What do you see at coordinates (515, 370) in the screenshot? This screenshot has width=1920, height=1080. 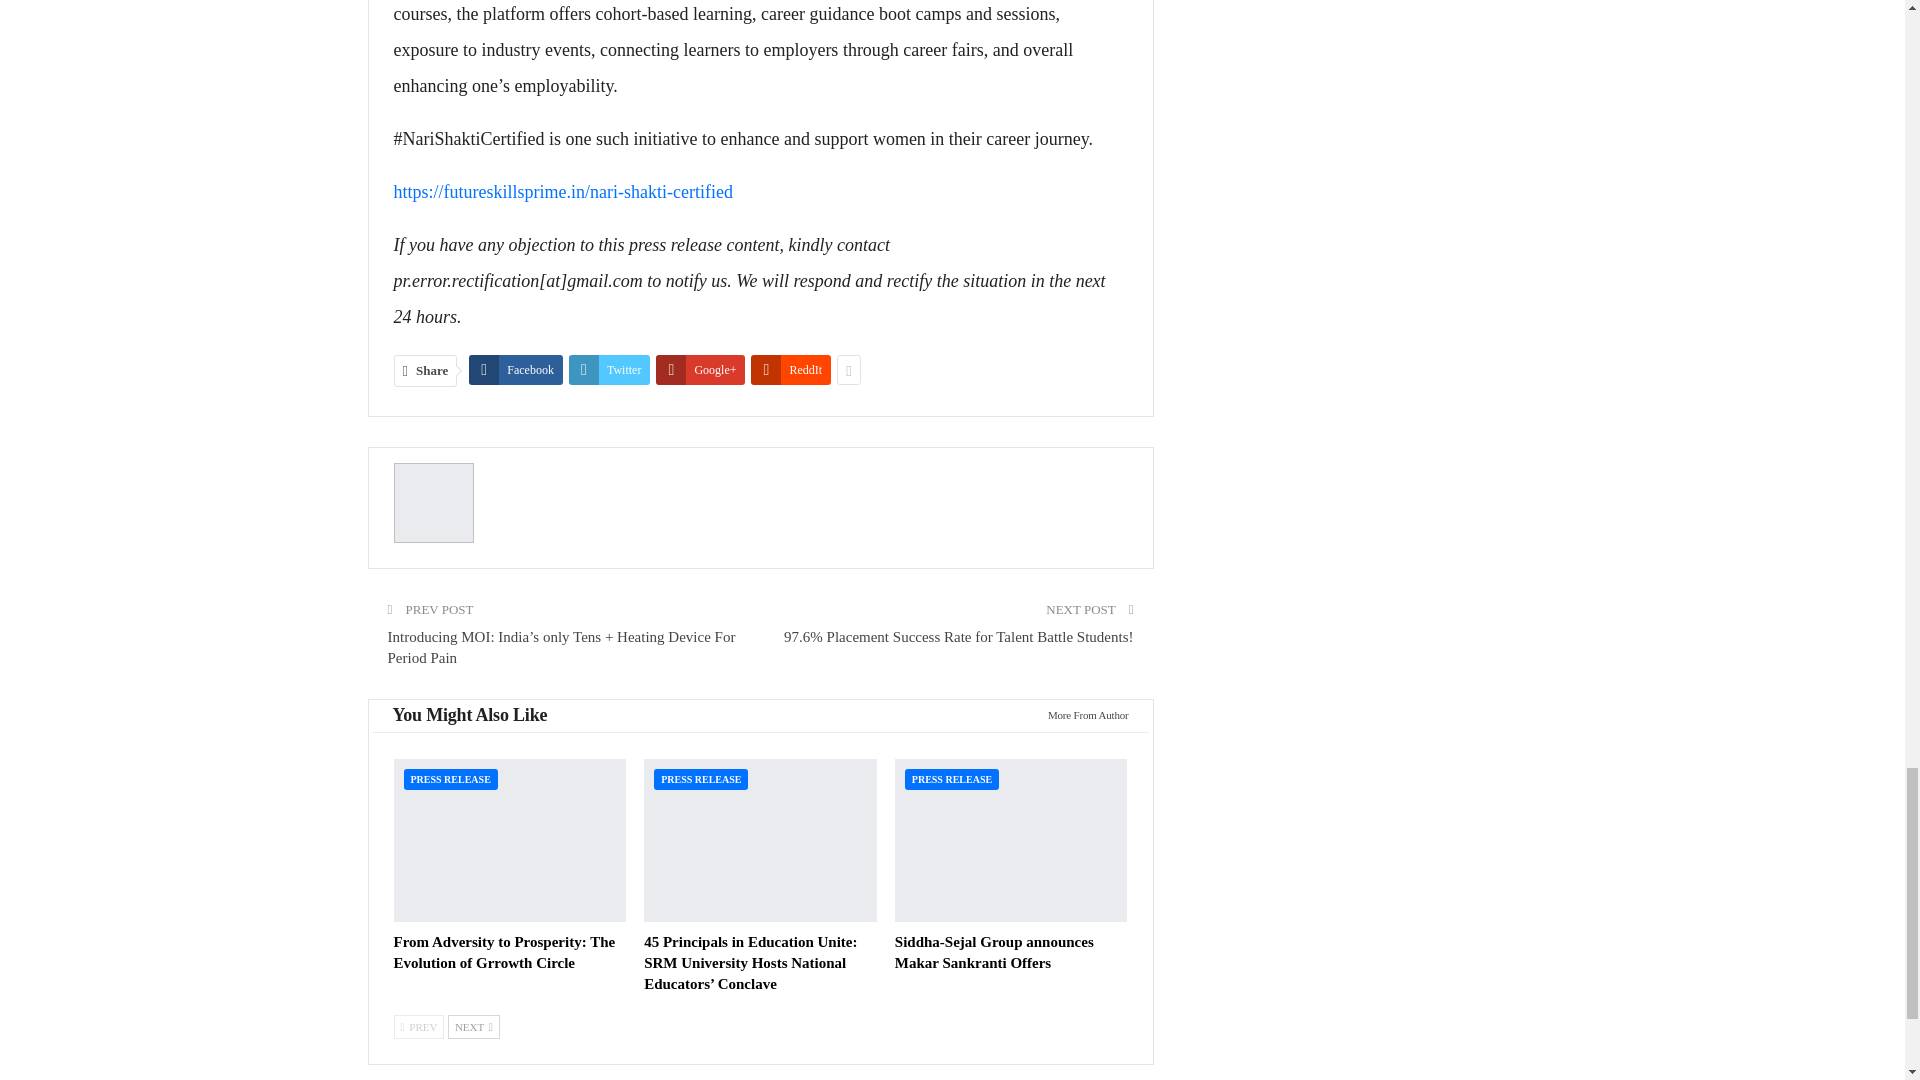 I see `Facebook` at bounding box center [515, 370].